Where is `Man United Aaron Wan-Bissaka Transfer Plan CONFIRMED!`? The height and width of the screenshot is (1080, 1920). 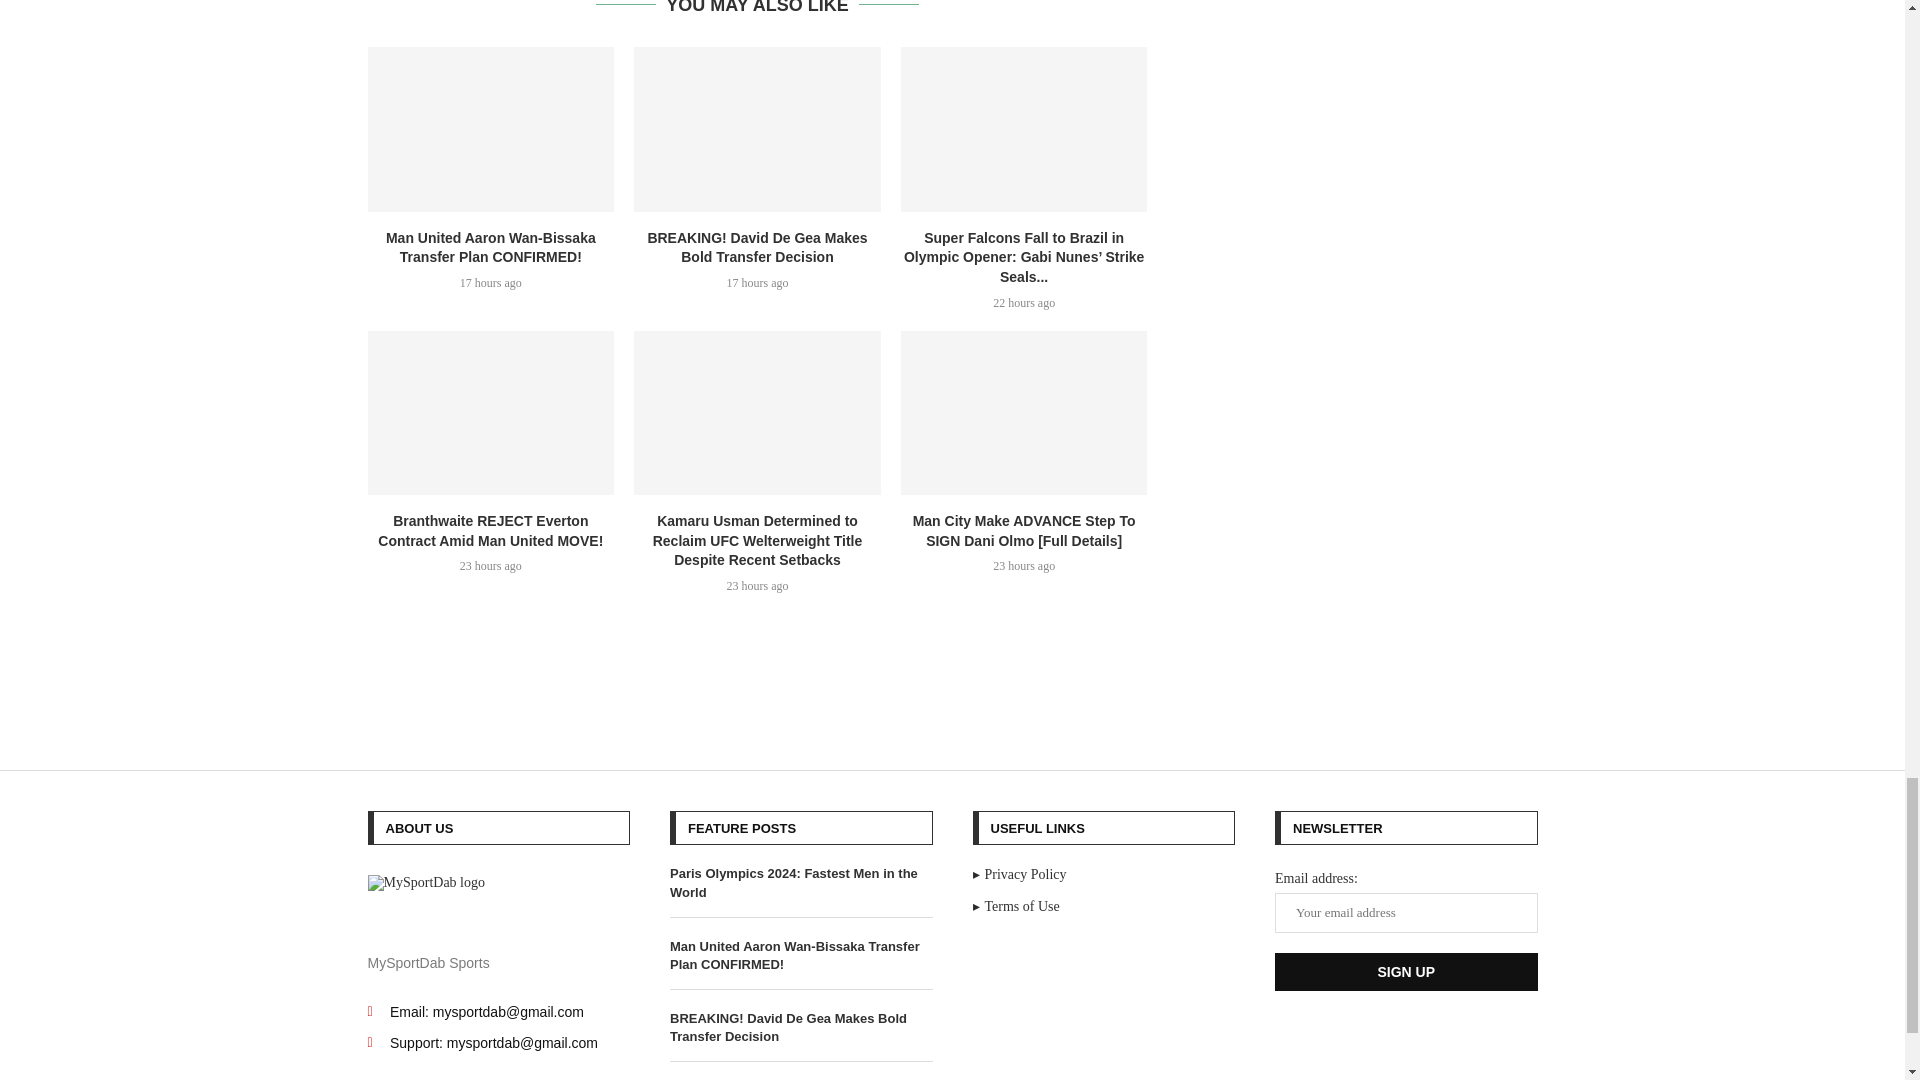
Man United Aaron Wan-Bissaka Transfer Plan CONFIRMED! is located at coordinates (491, 128).